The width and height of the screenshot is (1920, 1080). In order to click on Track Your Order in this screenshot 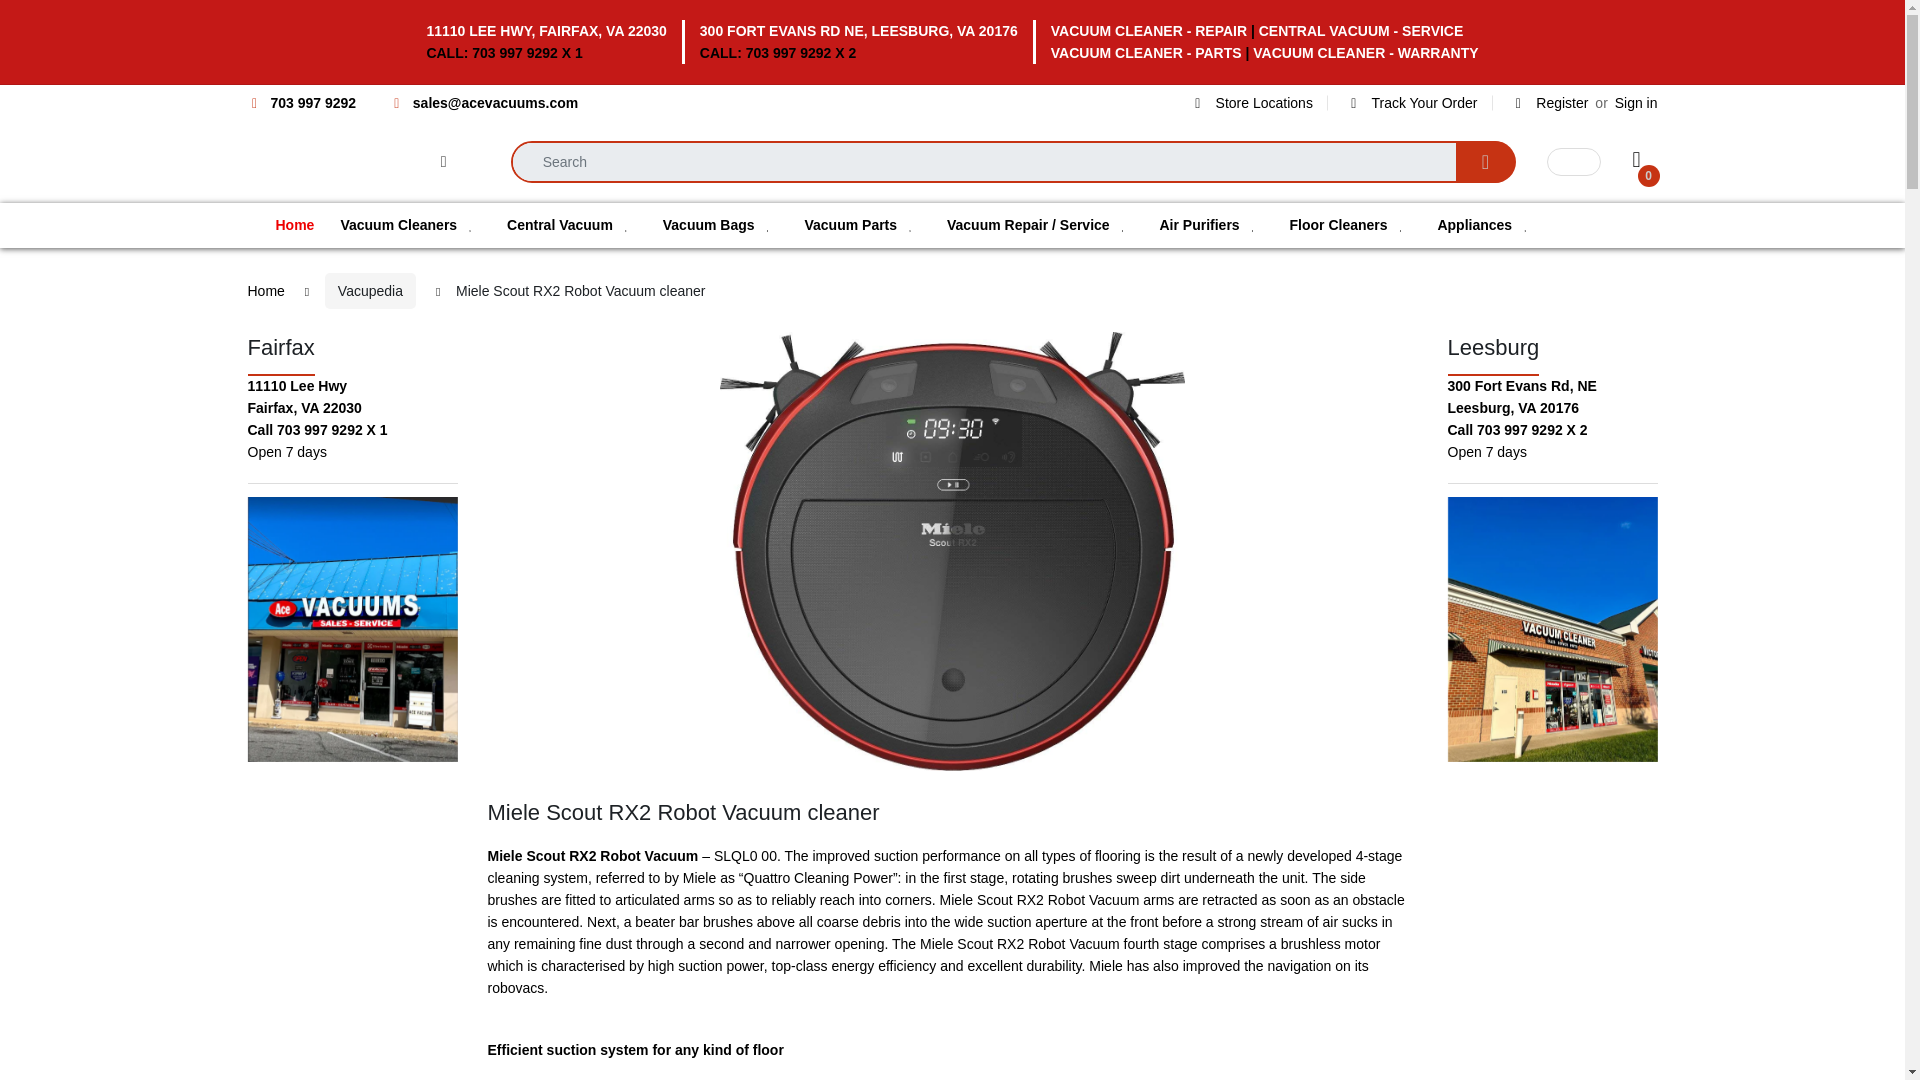, I will do `click(1412, 103)`.